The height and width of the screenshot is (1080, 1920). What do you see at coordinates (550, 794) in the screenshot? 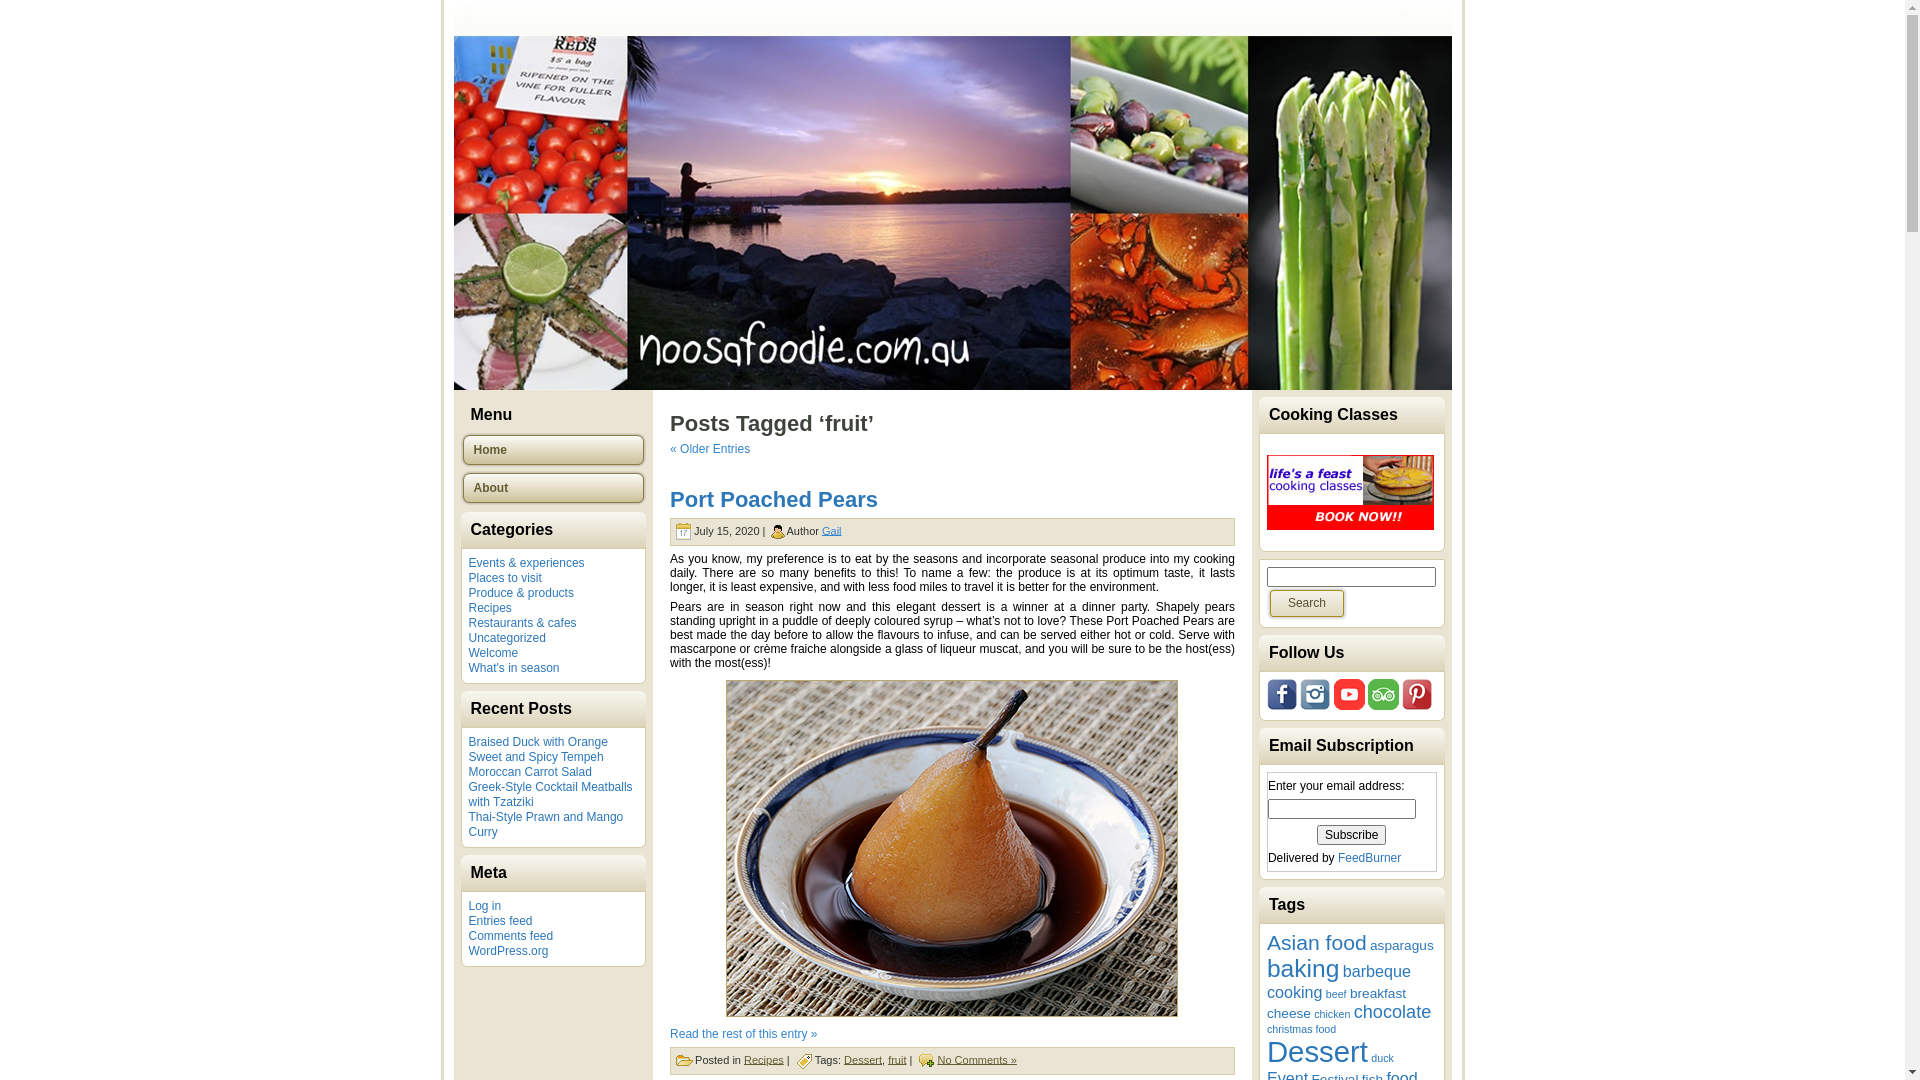
I see `Greek-Style Cocktail Meatballs with Tzatziki` at bounding box center [550, 794].